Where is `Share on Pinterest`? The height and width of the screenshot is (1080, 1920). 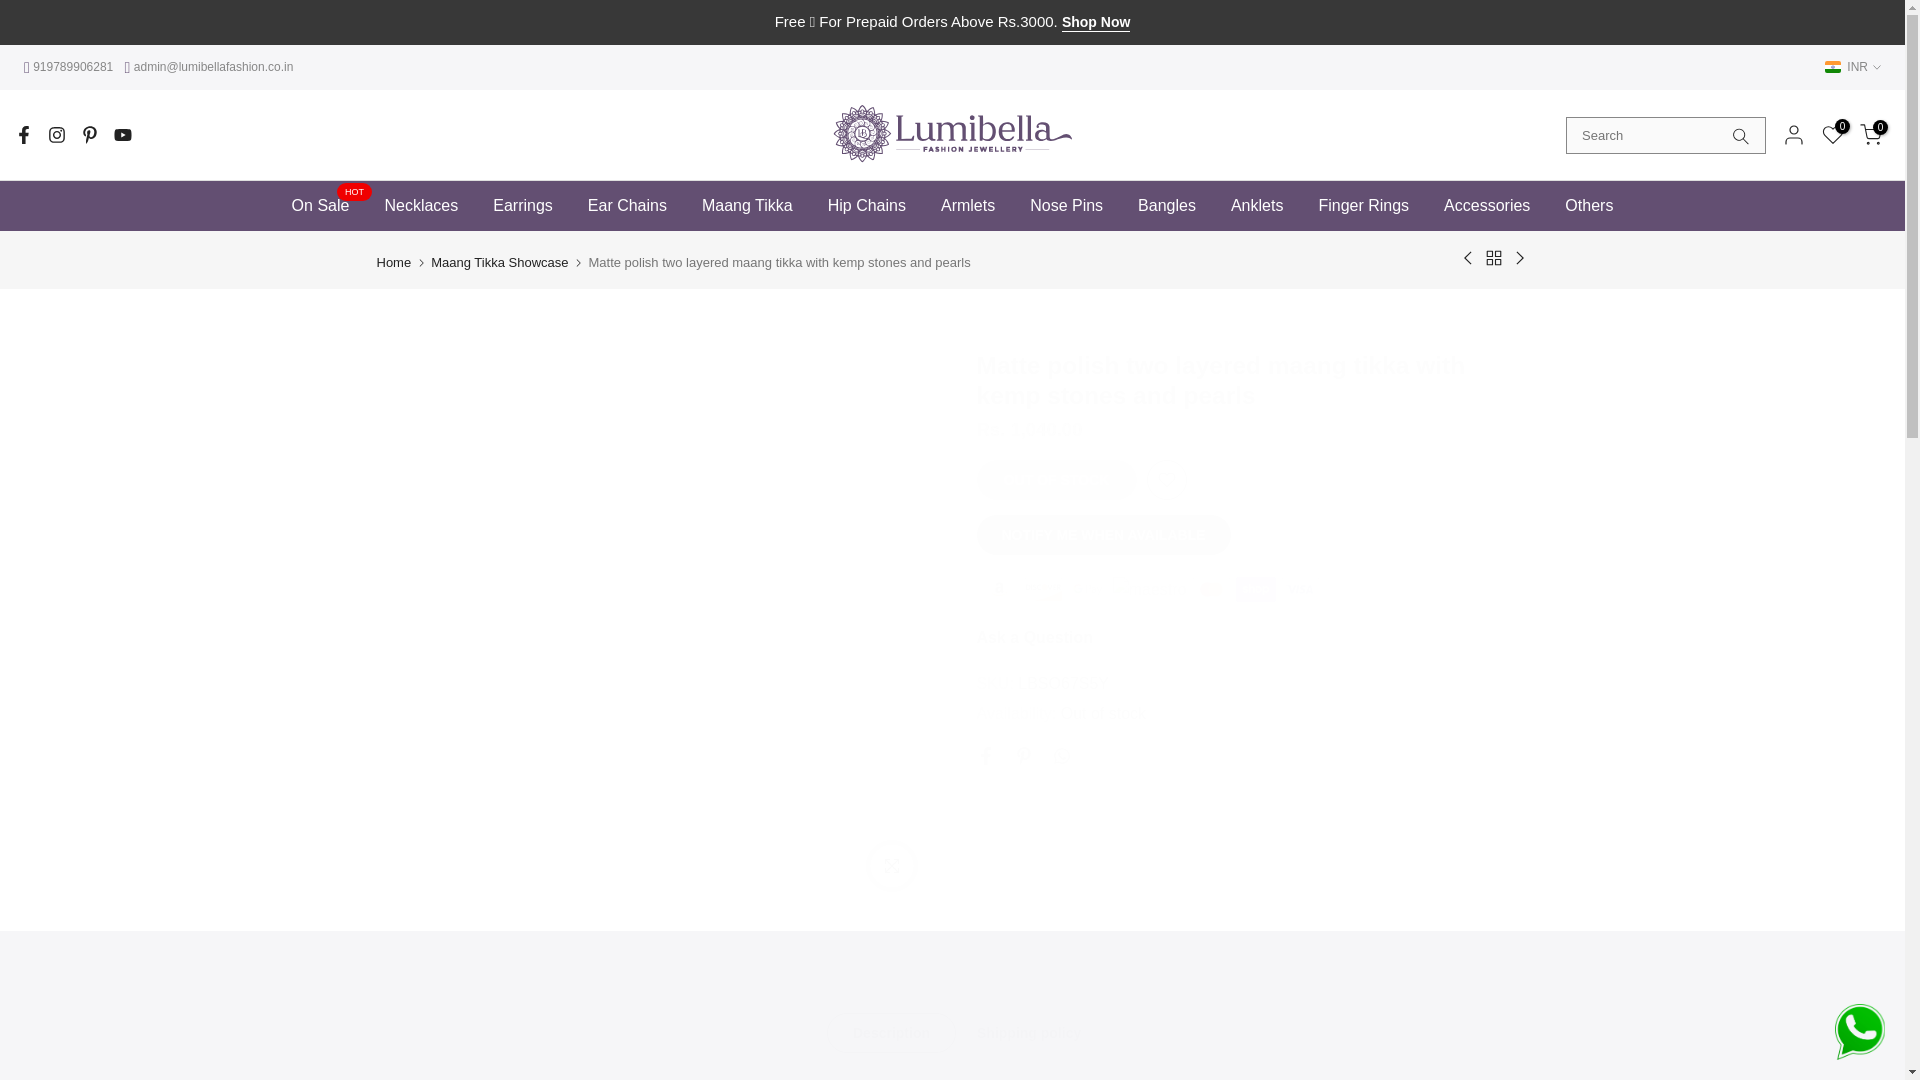 Share on Pinterest is located at coordinates (1022, 756).